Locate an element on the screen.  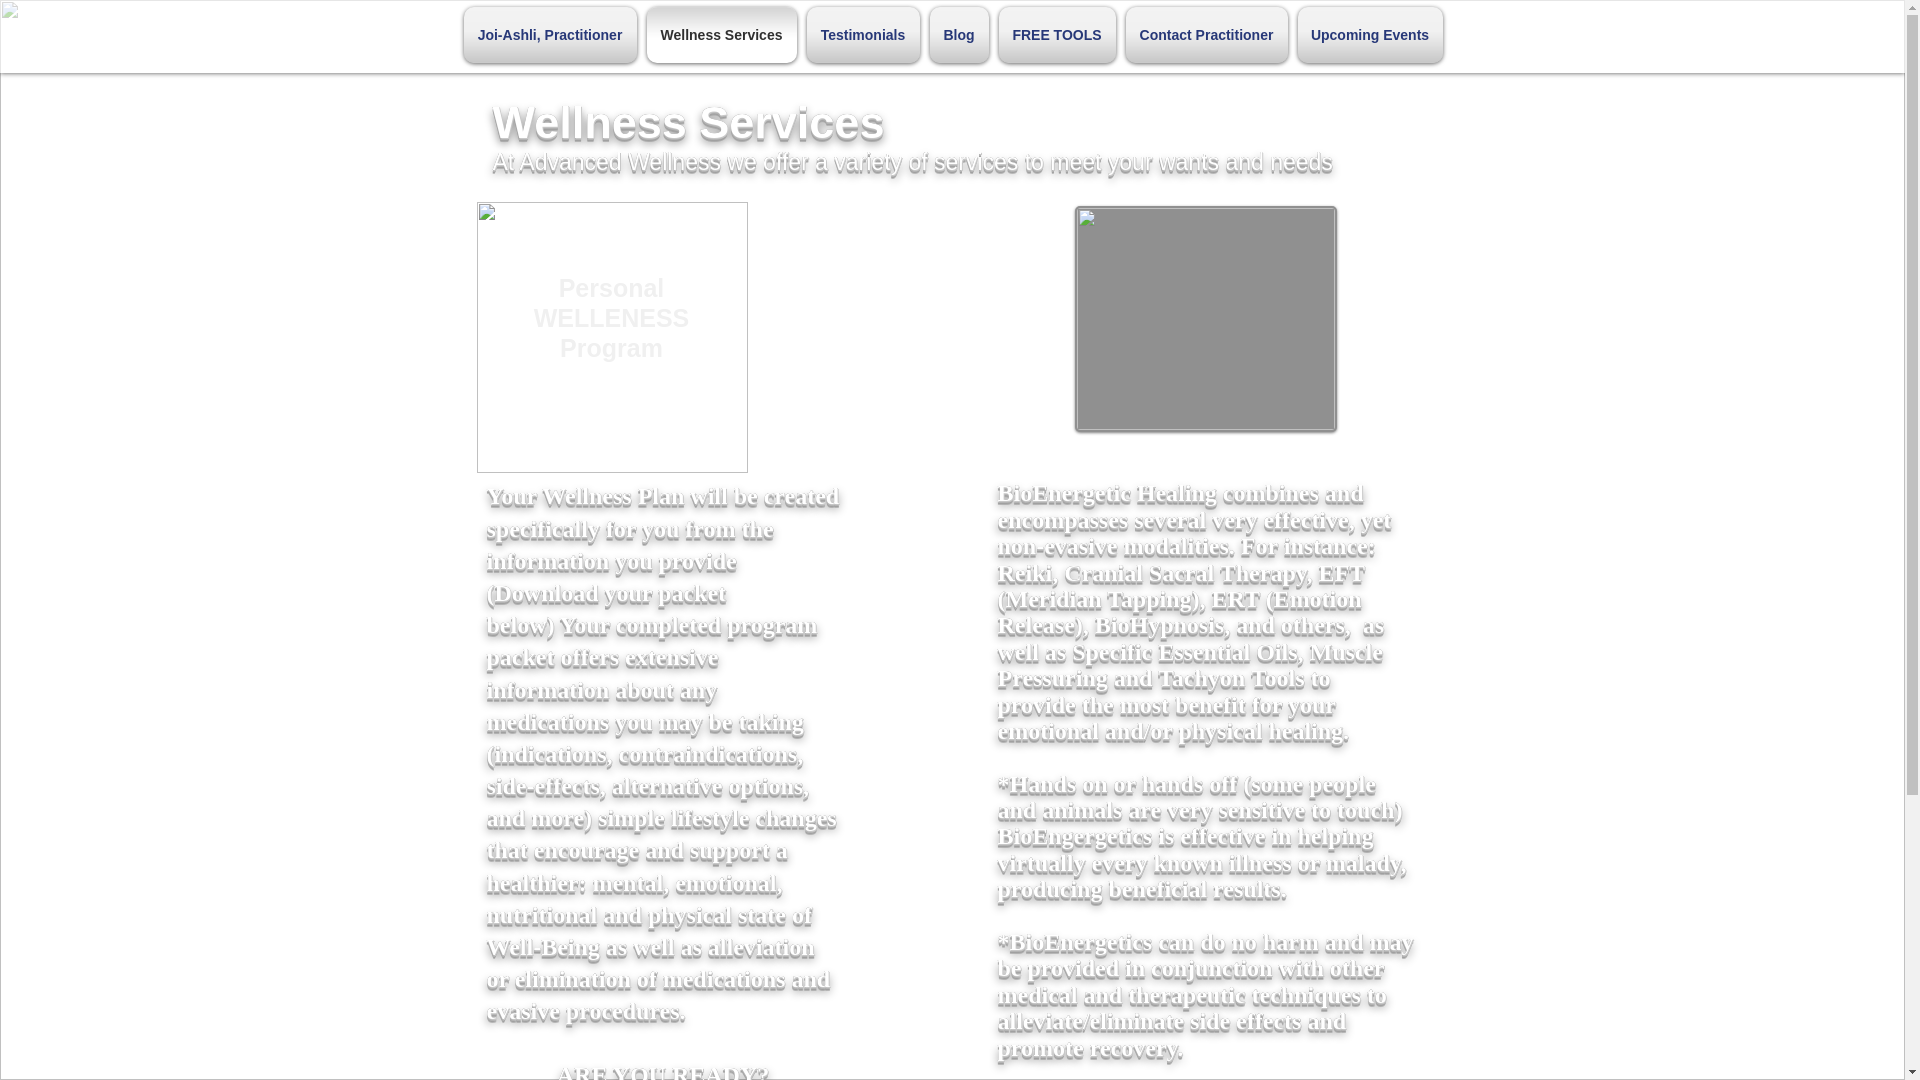
Joi-Ashli, Practitioner is located at coordinates (552, 34).